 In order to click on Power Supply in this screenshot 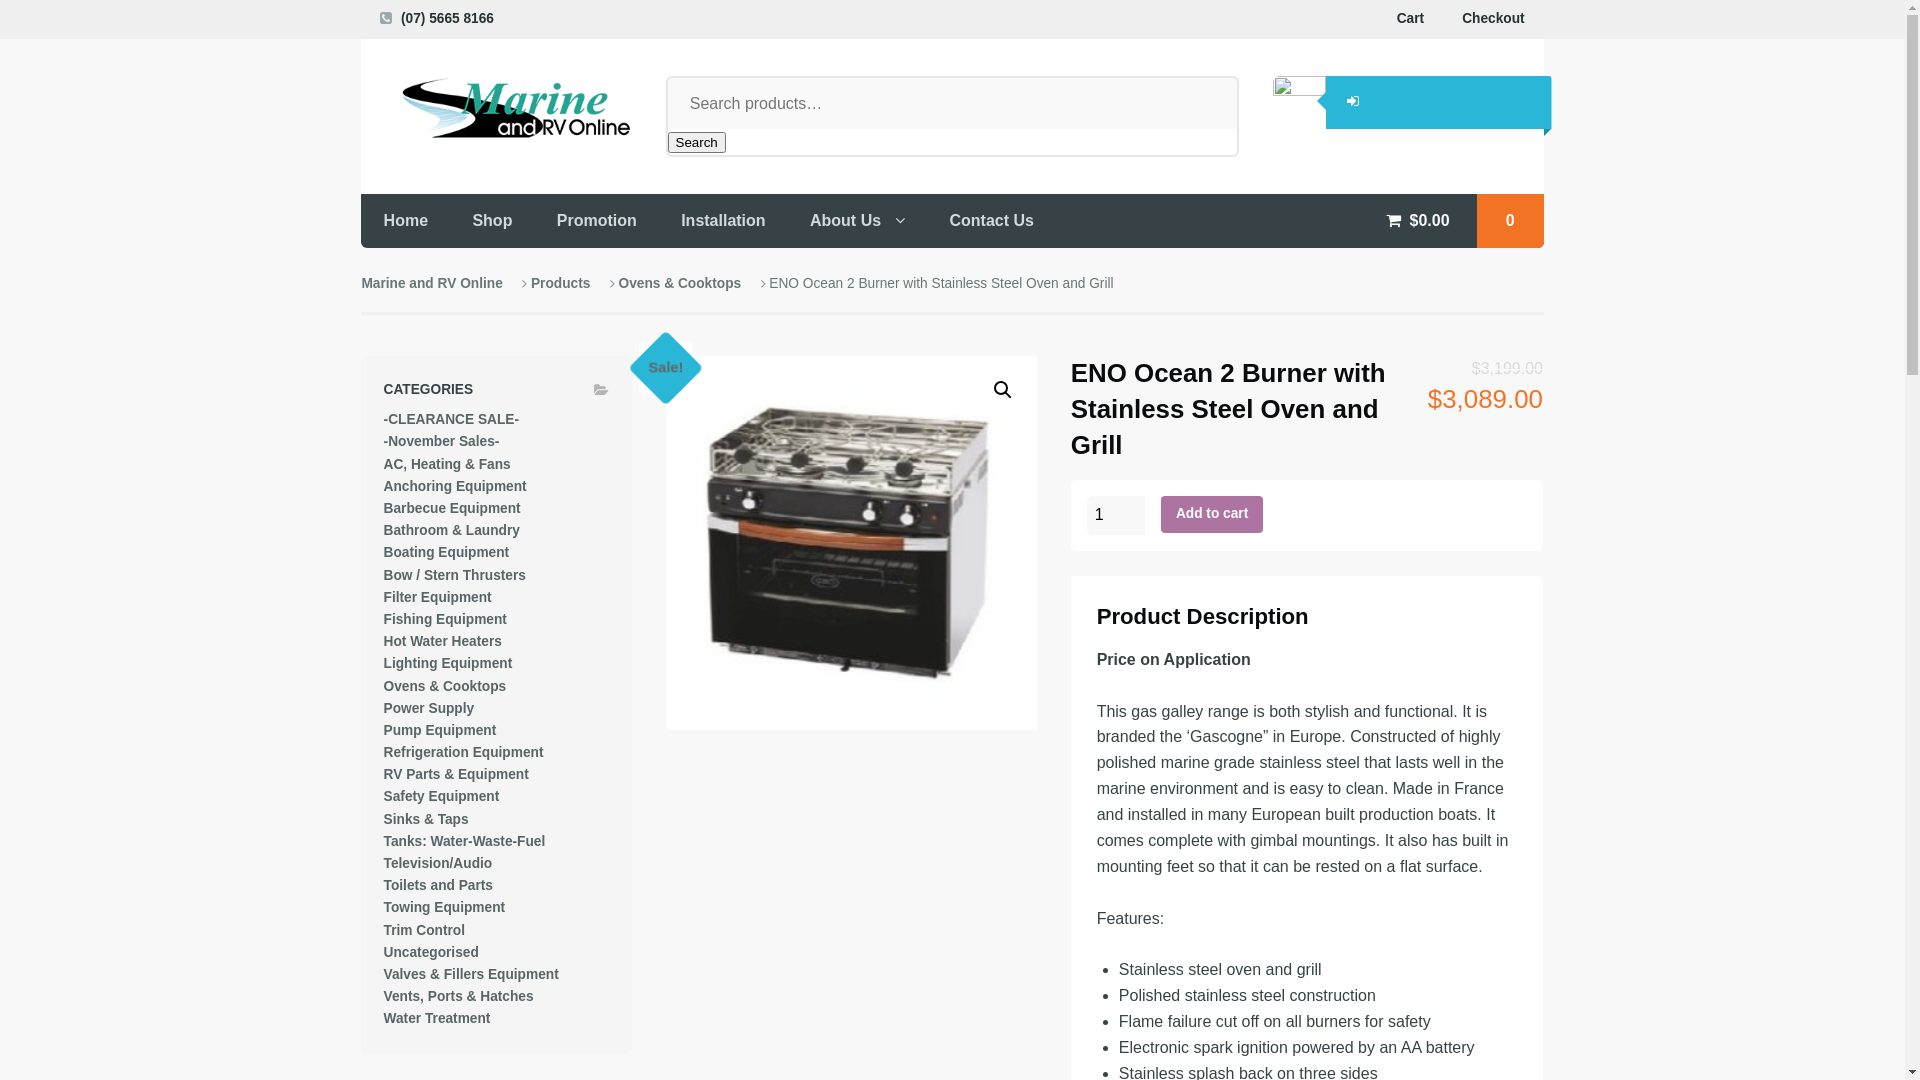, I will do `click(430, 708)`.